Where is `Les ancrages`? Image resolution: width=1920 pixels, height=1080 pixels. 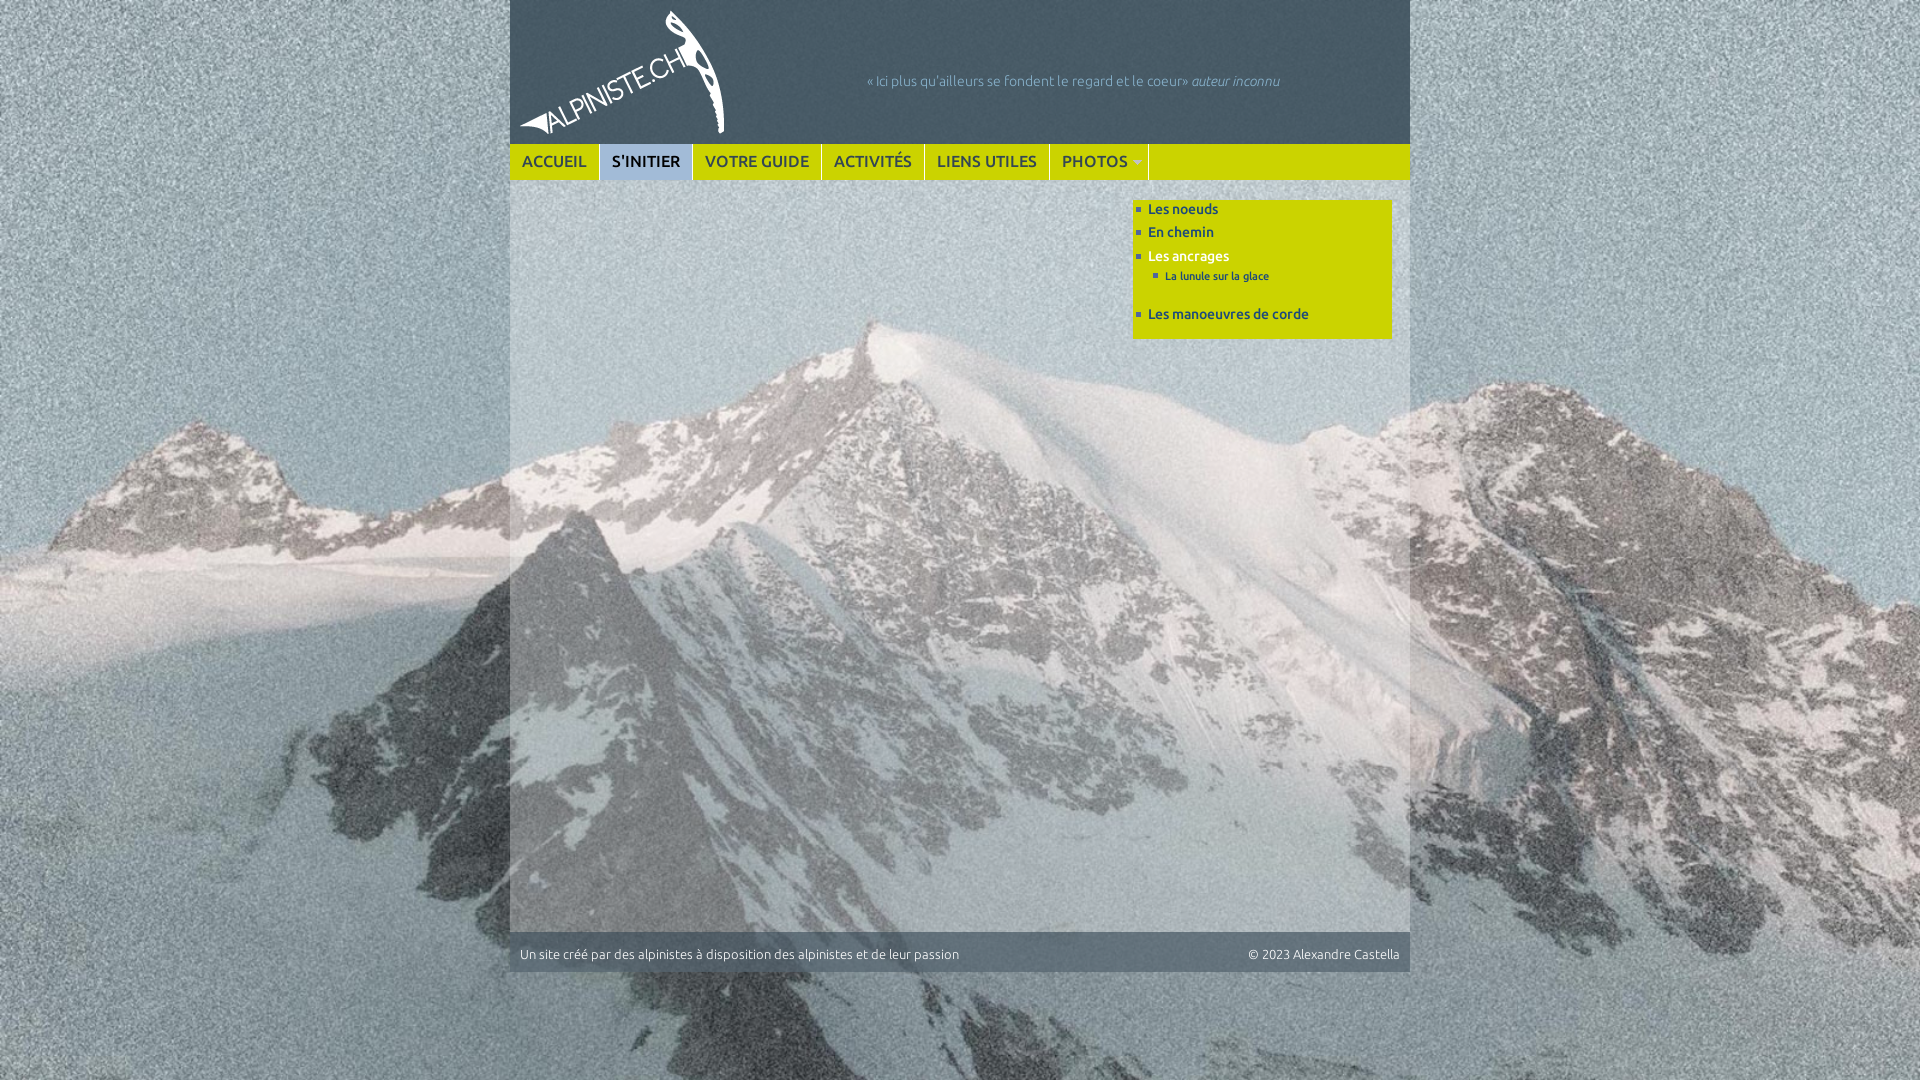
Les ancrages is located at coordinates (1188, 256).